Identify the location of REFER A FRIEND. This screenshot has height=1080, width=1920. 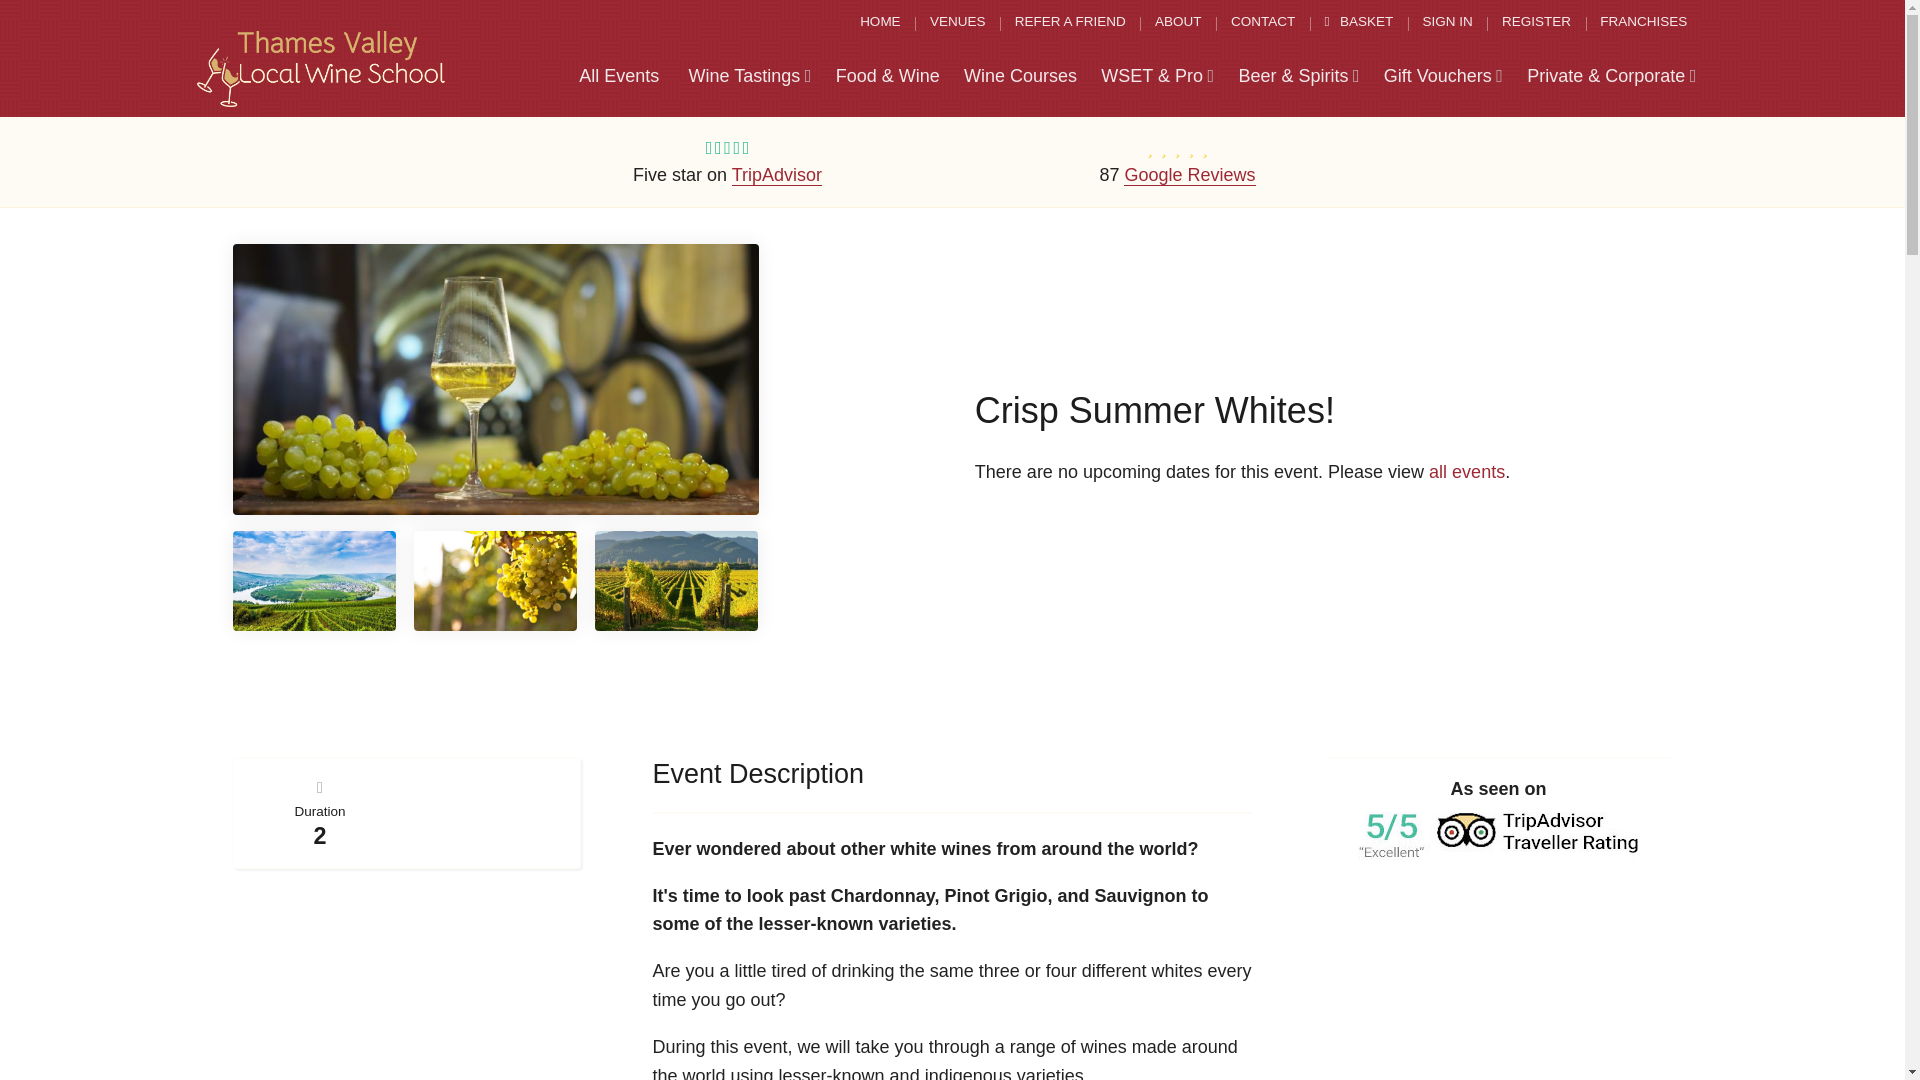
(1070, 22).